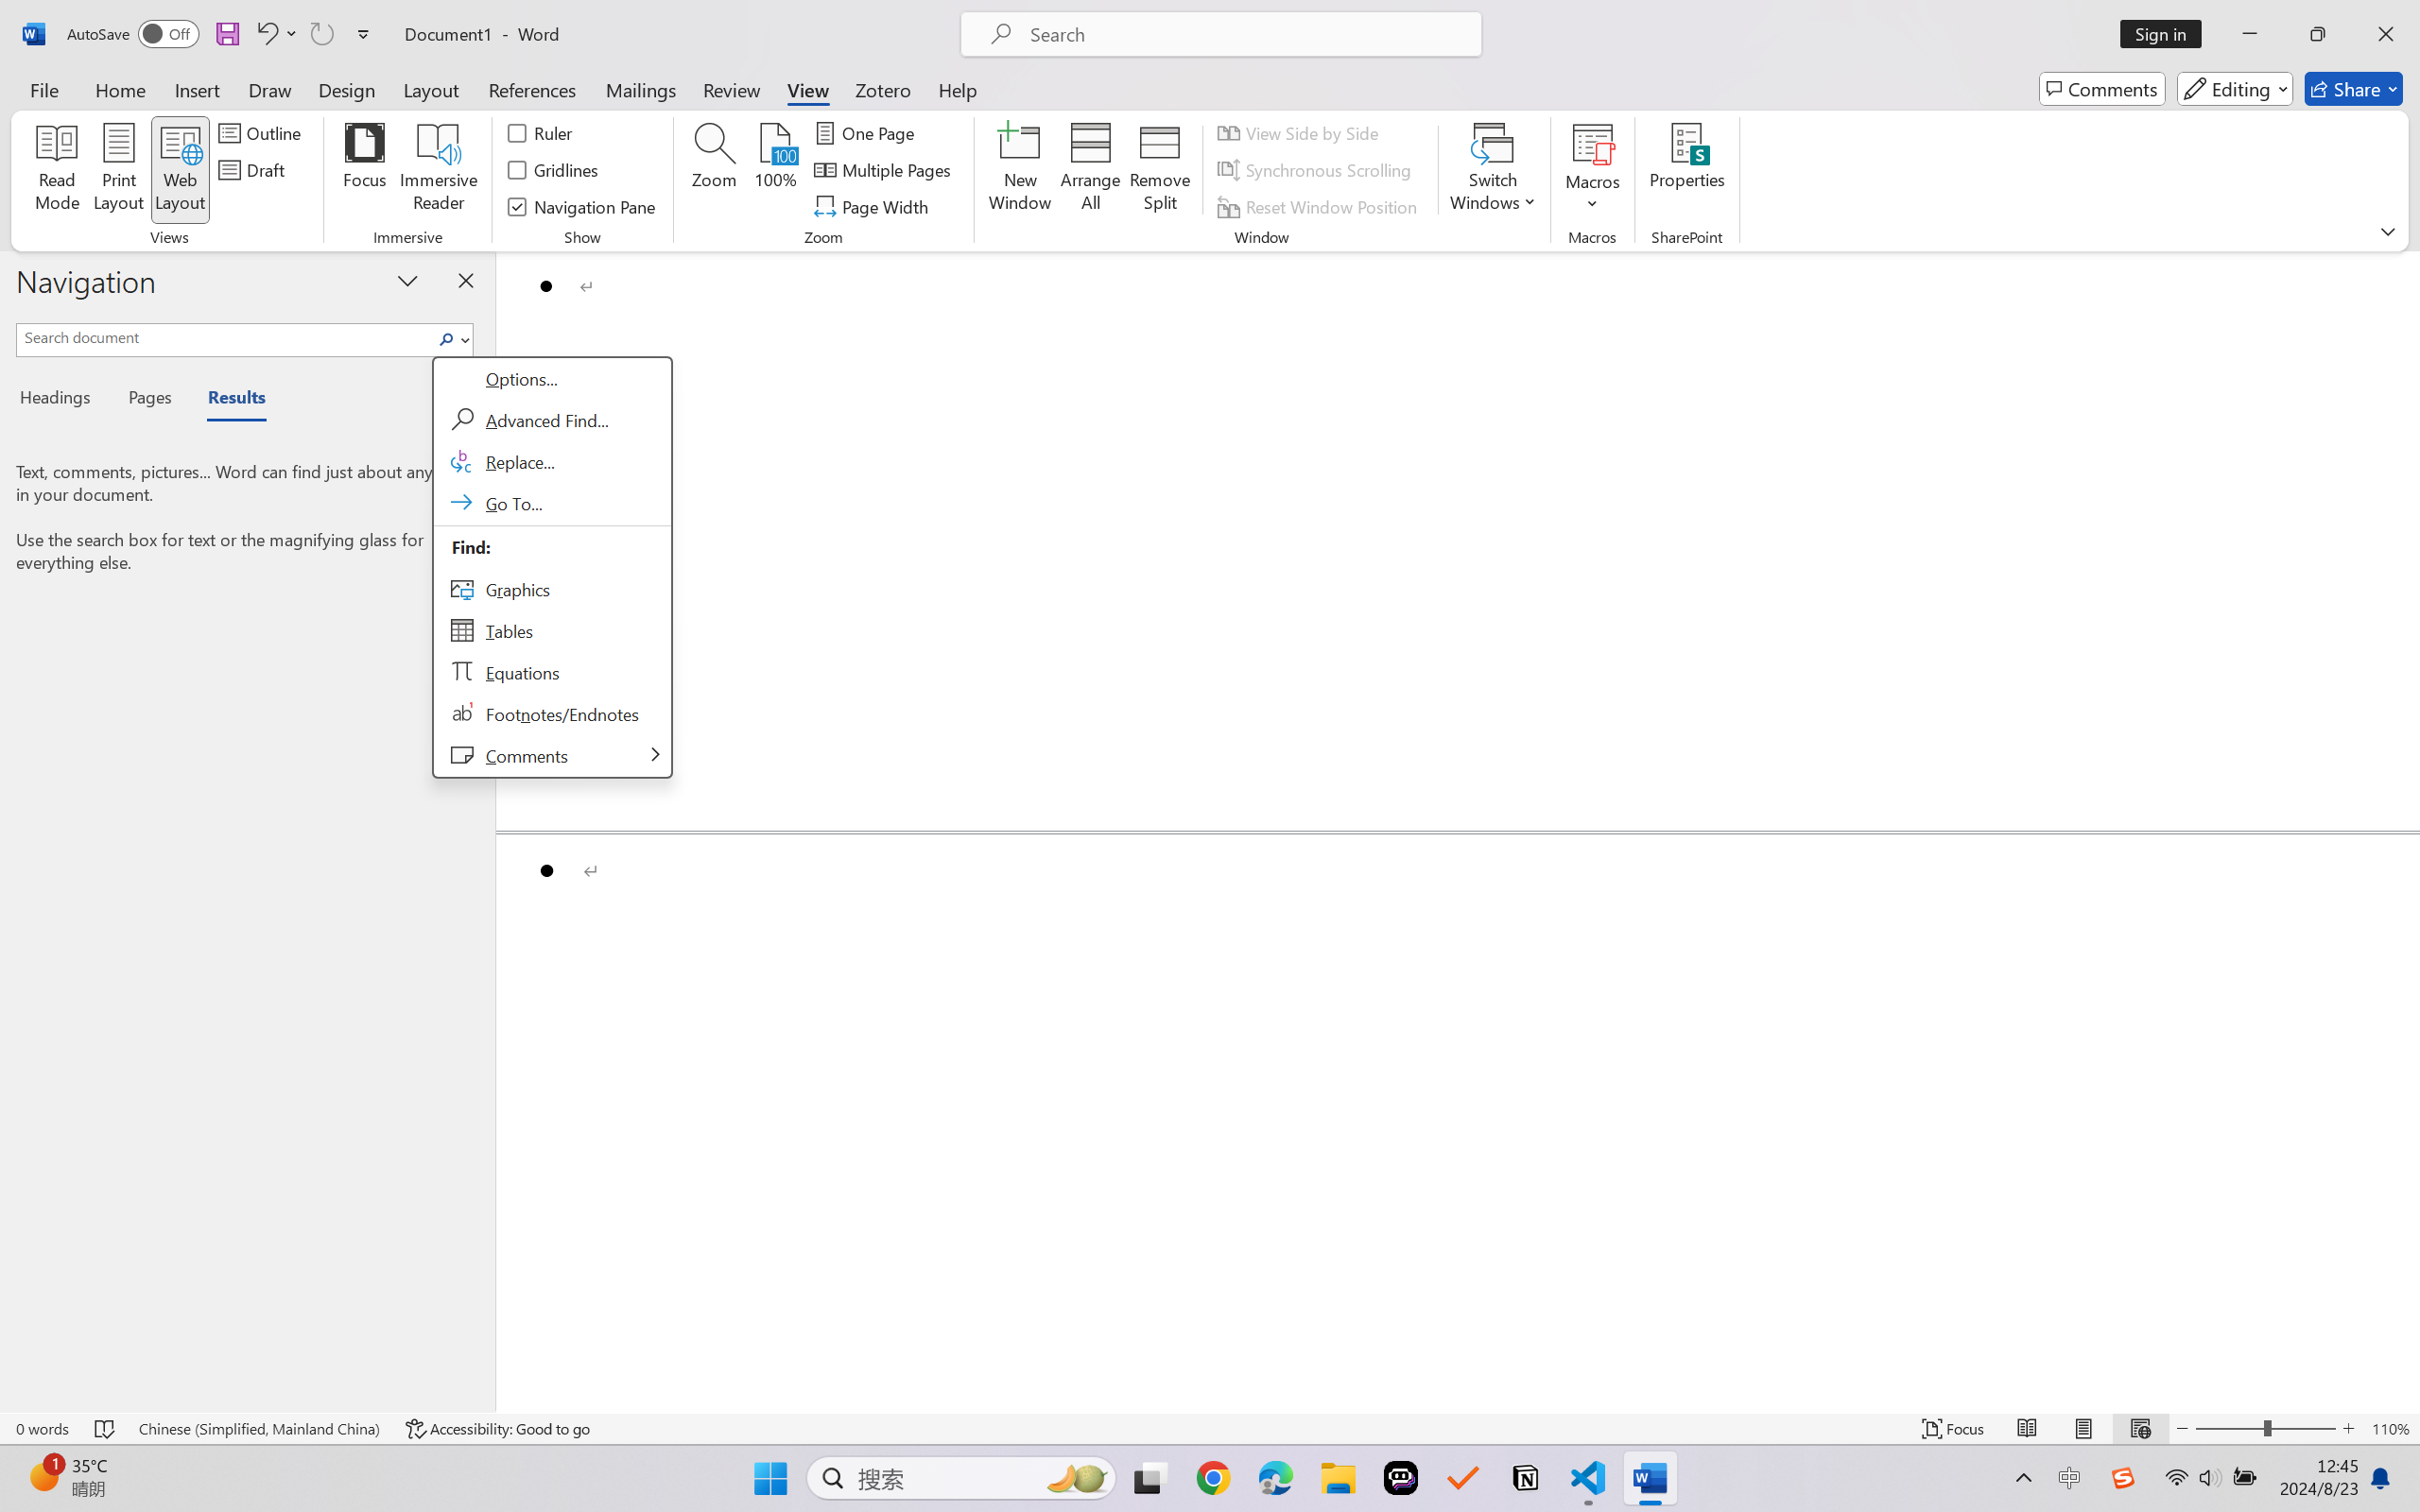  I want to click on Multiple Pages, so click(885, 170).